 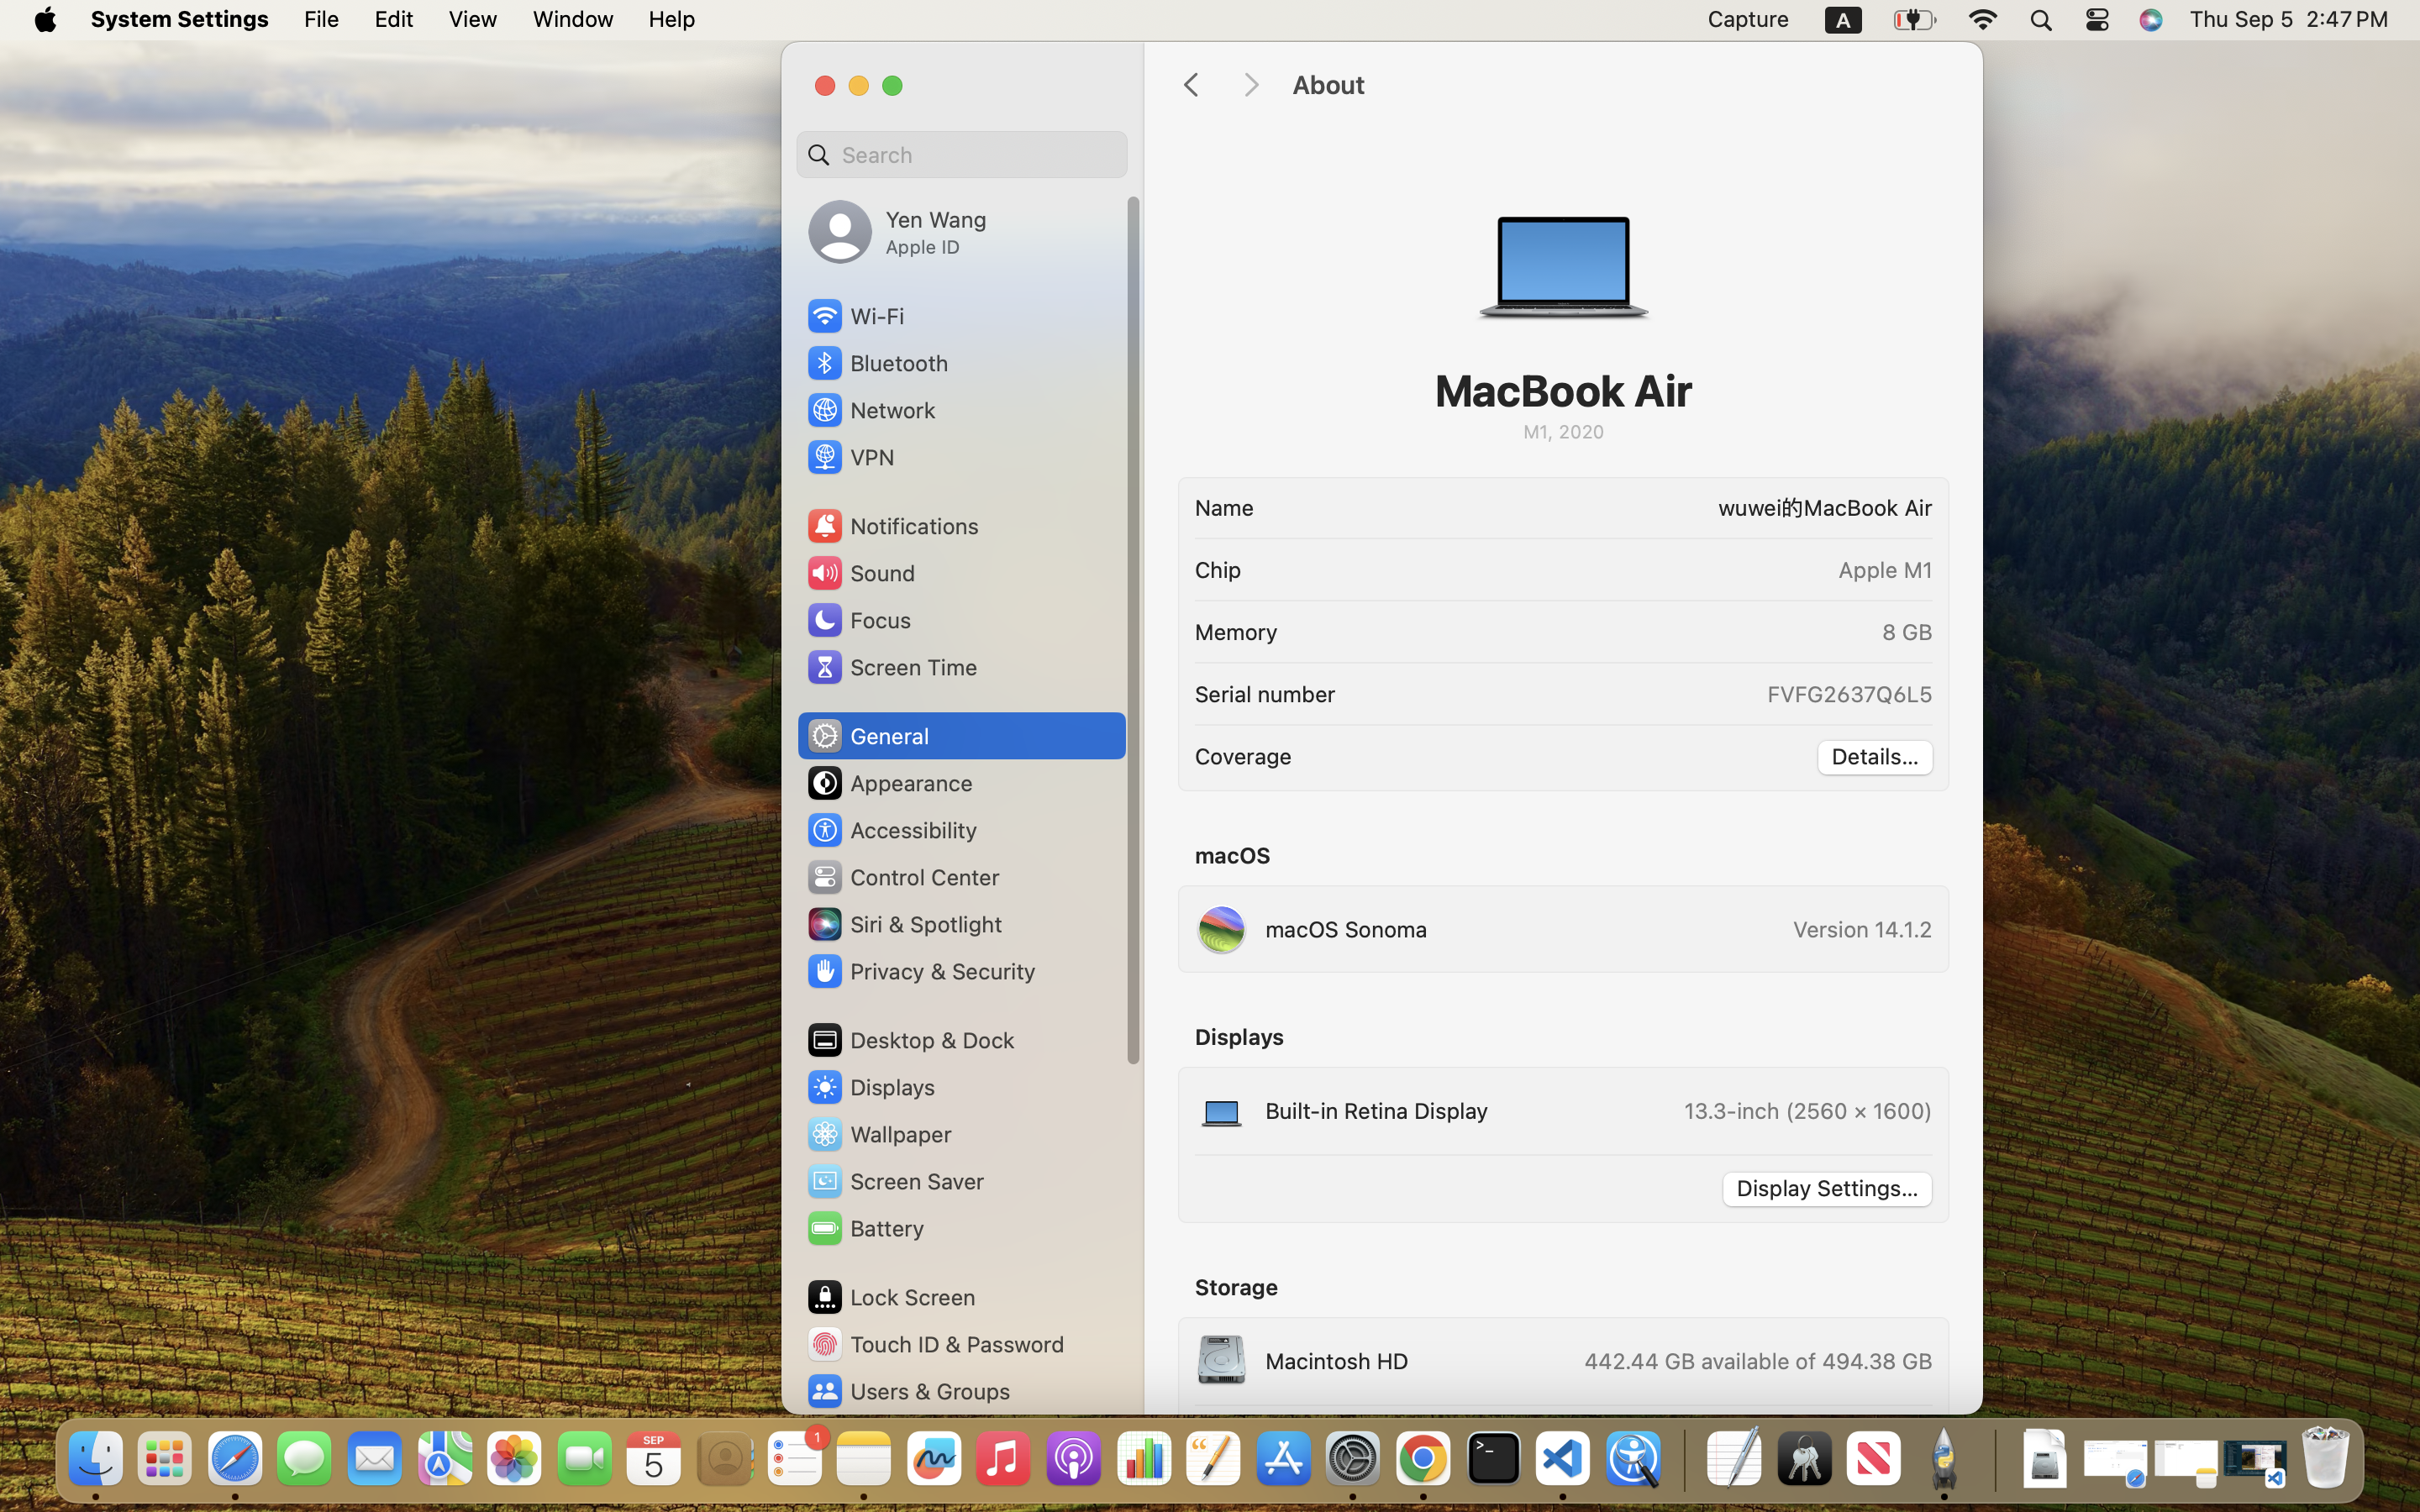 I want to click on 13.3-inch (2560 × 1600), so click(x=1808, y=1110).